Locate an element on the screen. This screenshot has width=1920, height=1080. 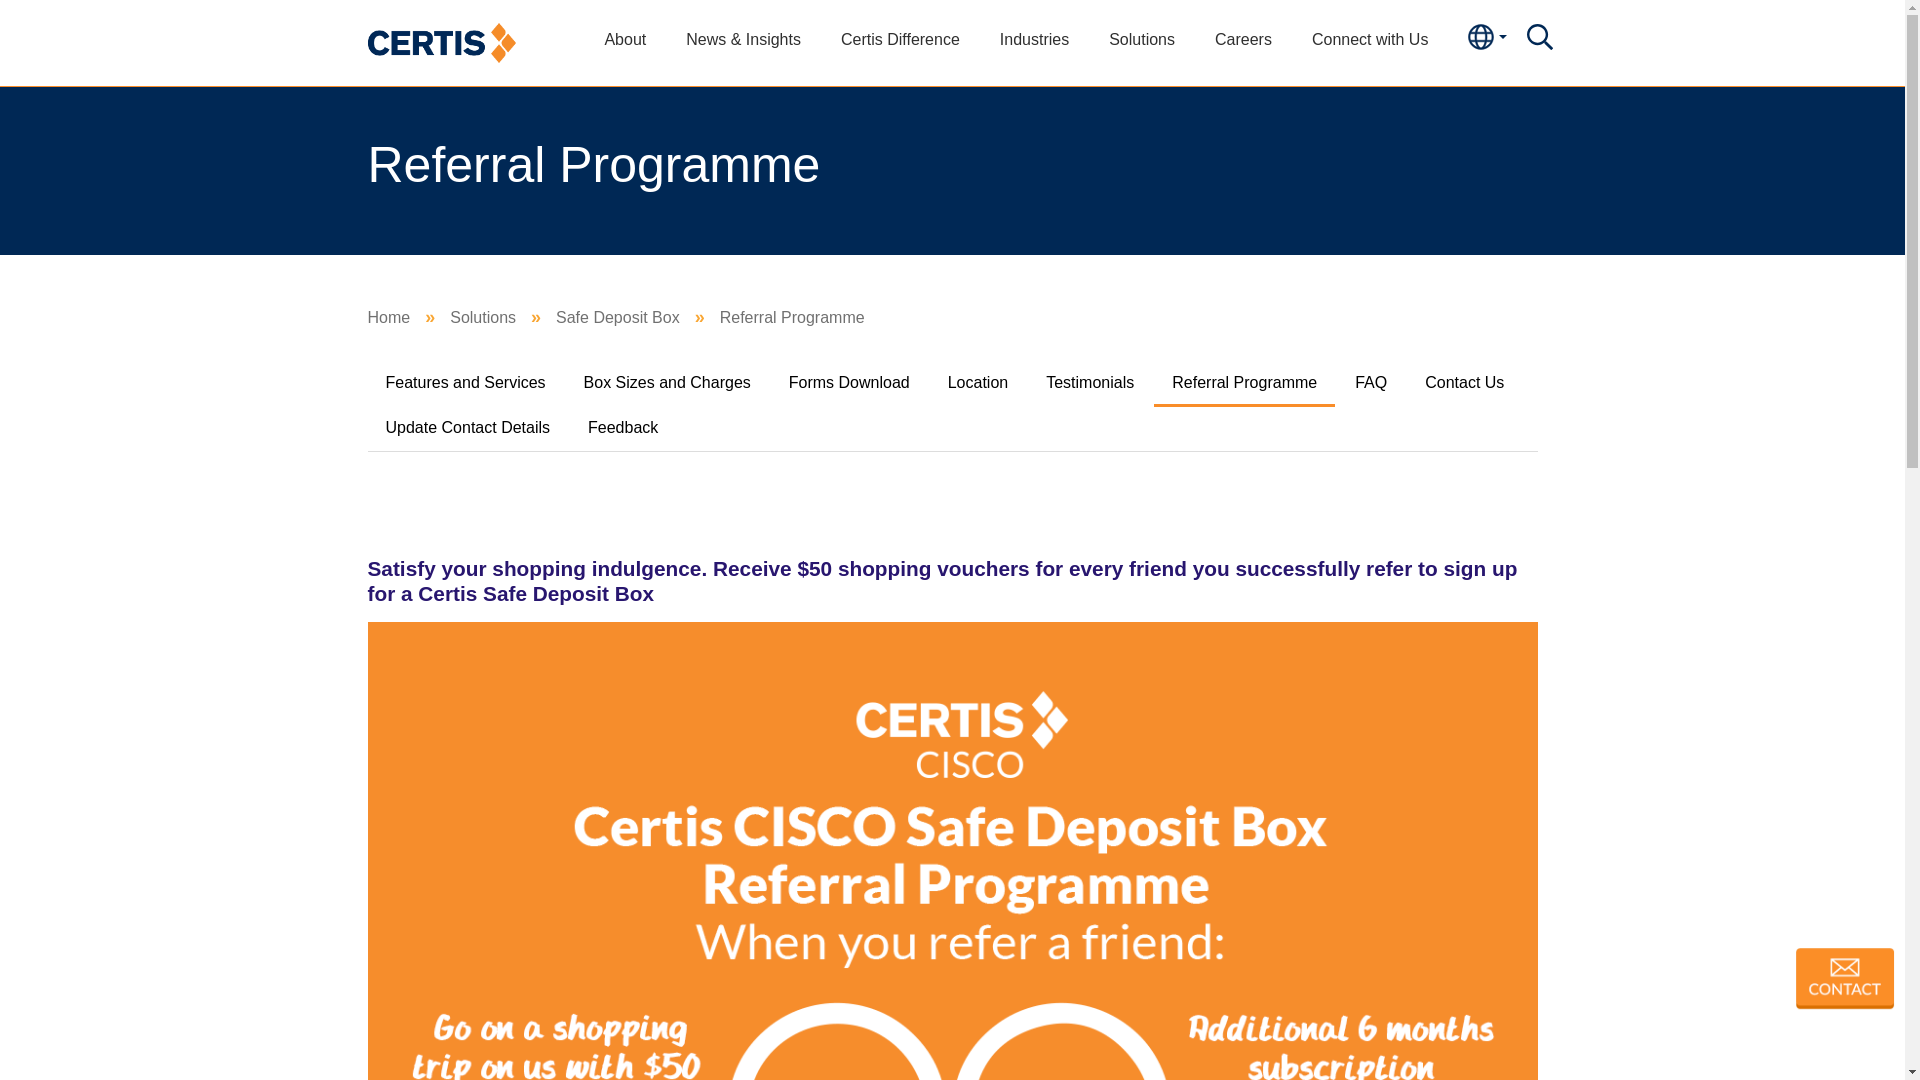
Certis Difference is located at coordinates (900, 40).